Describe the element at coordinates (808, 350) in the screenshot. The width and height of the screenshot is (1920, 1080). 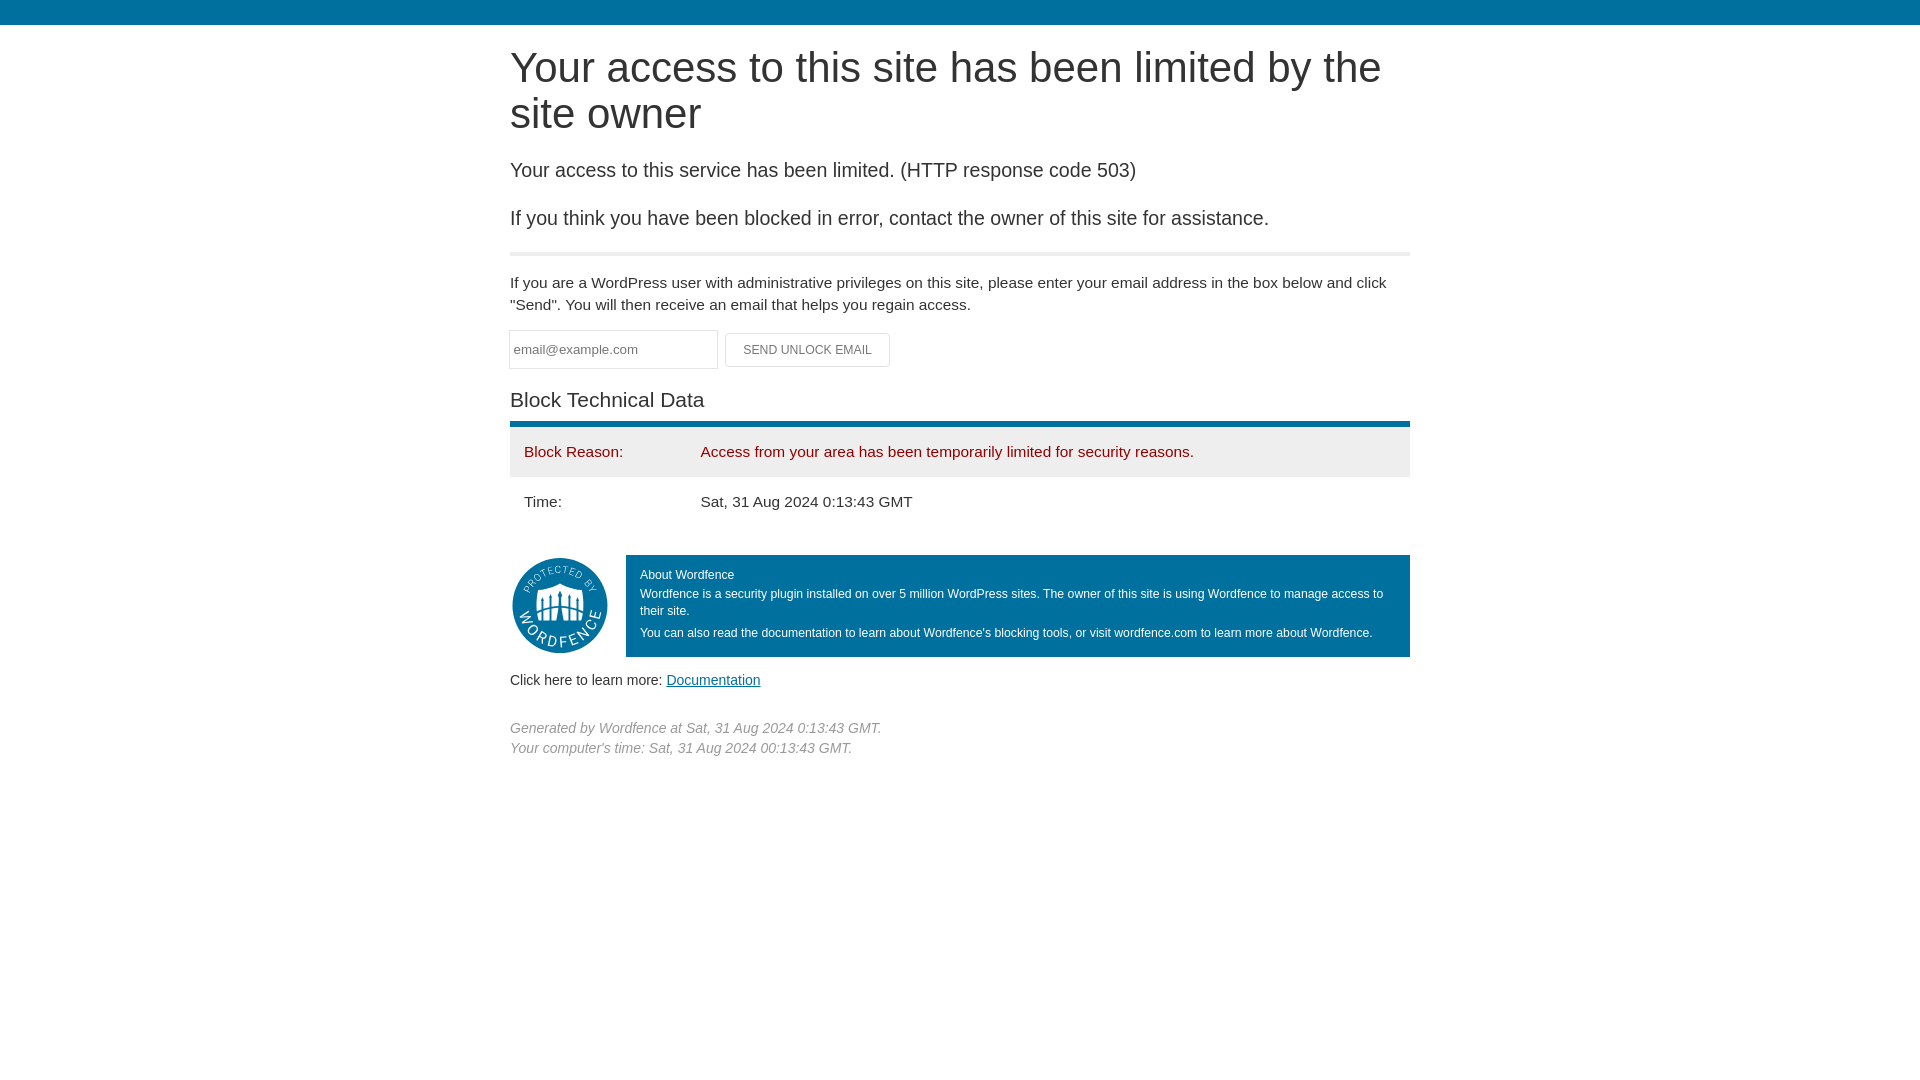
I see `Send Unlock Email` at that location.